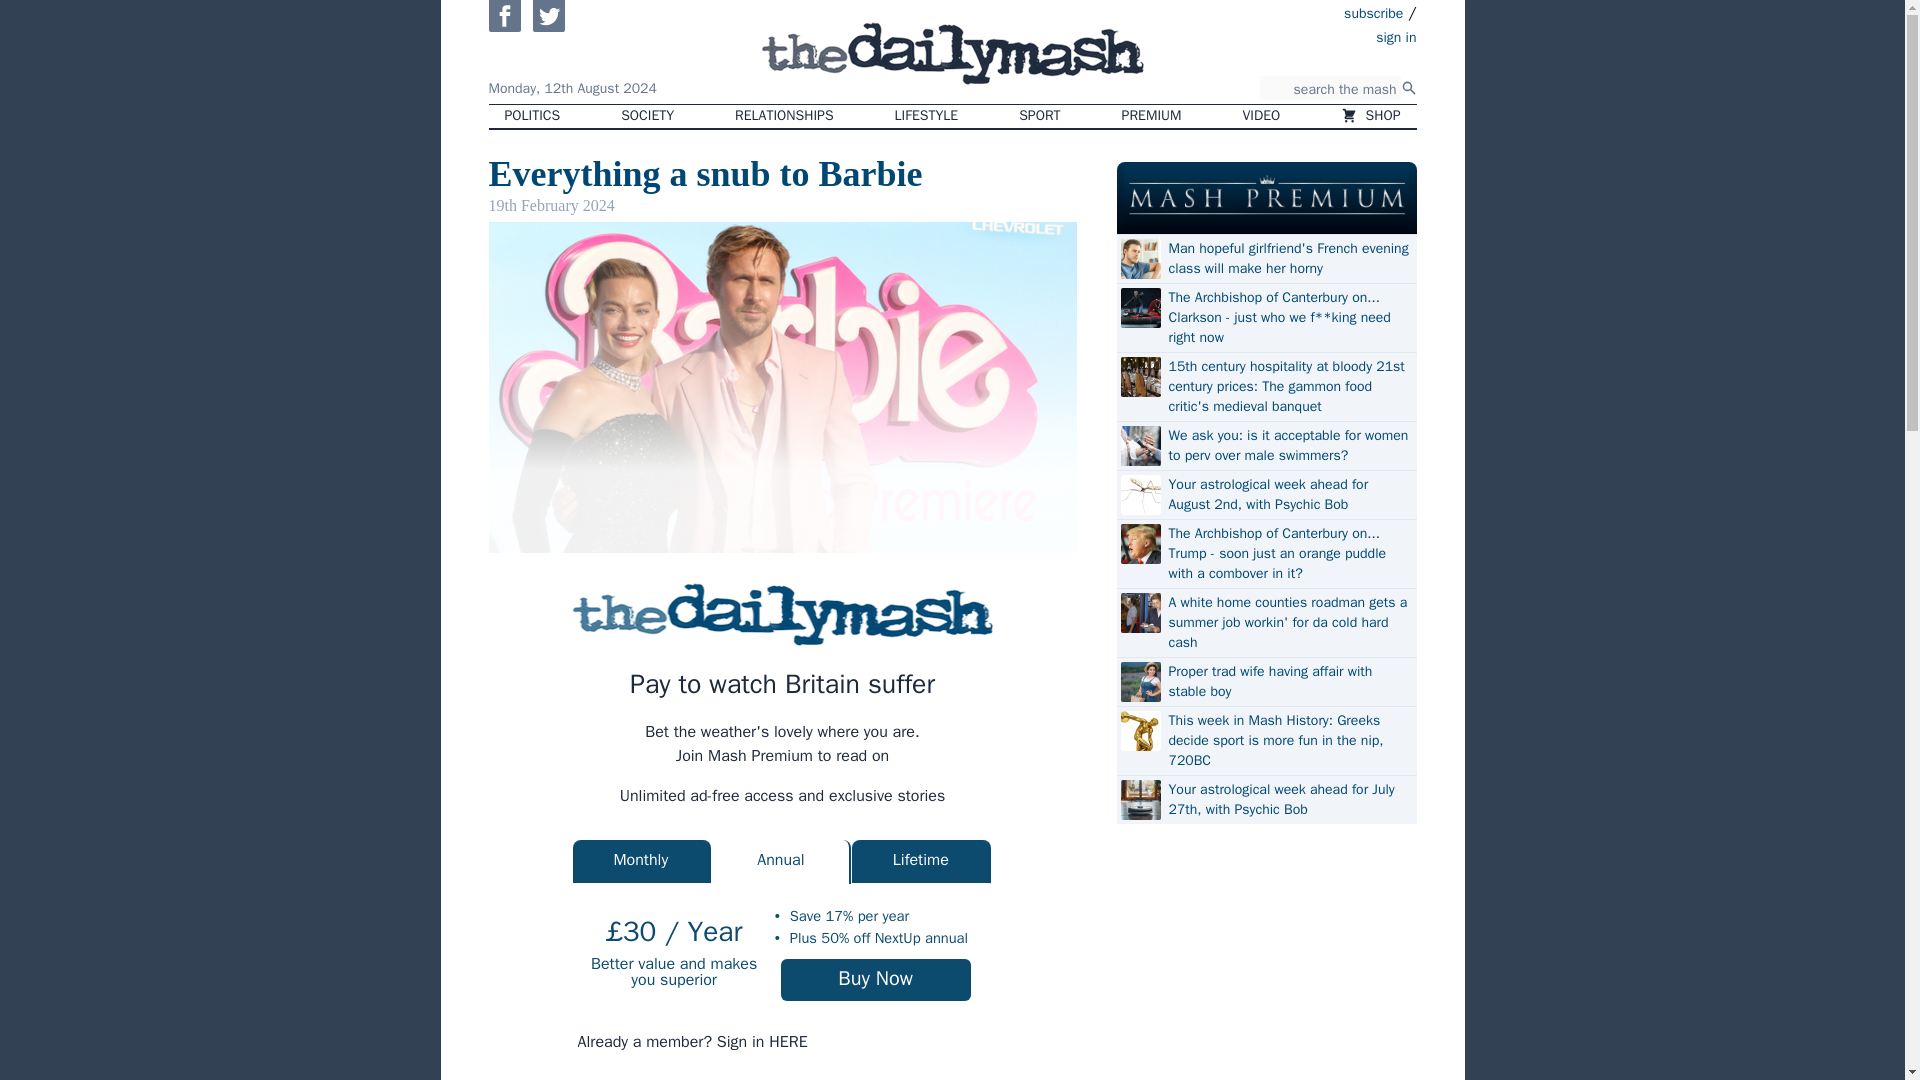 This screenshot has width=1920, height=1080. What do you see at coordinates (1374, 12) in the screenshot?
I see `subscribe` at bounding box center [1374, 12].